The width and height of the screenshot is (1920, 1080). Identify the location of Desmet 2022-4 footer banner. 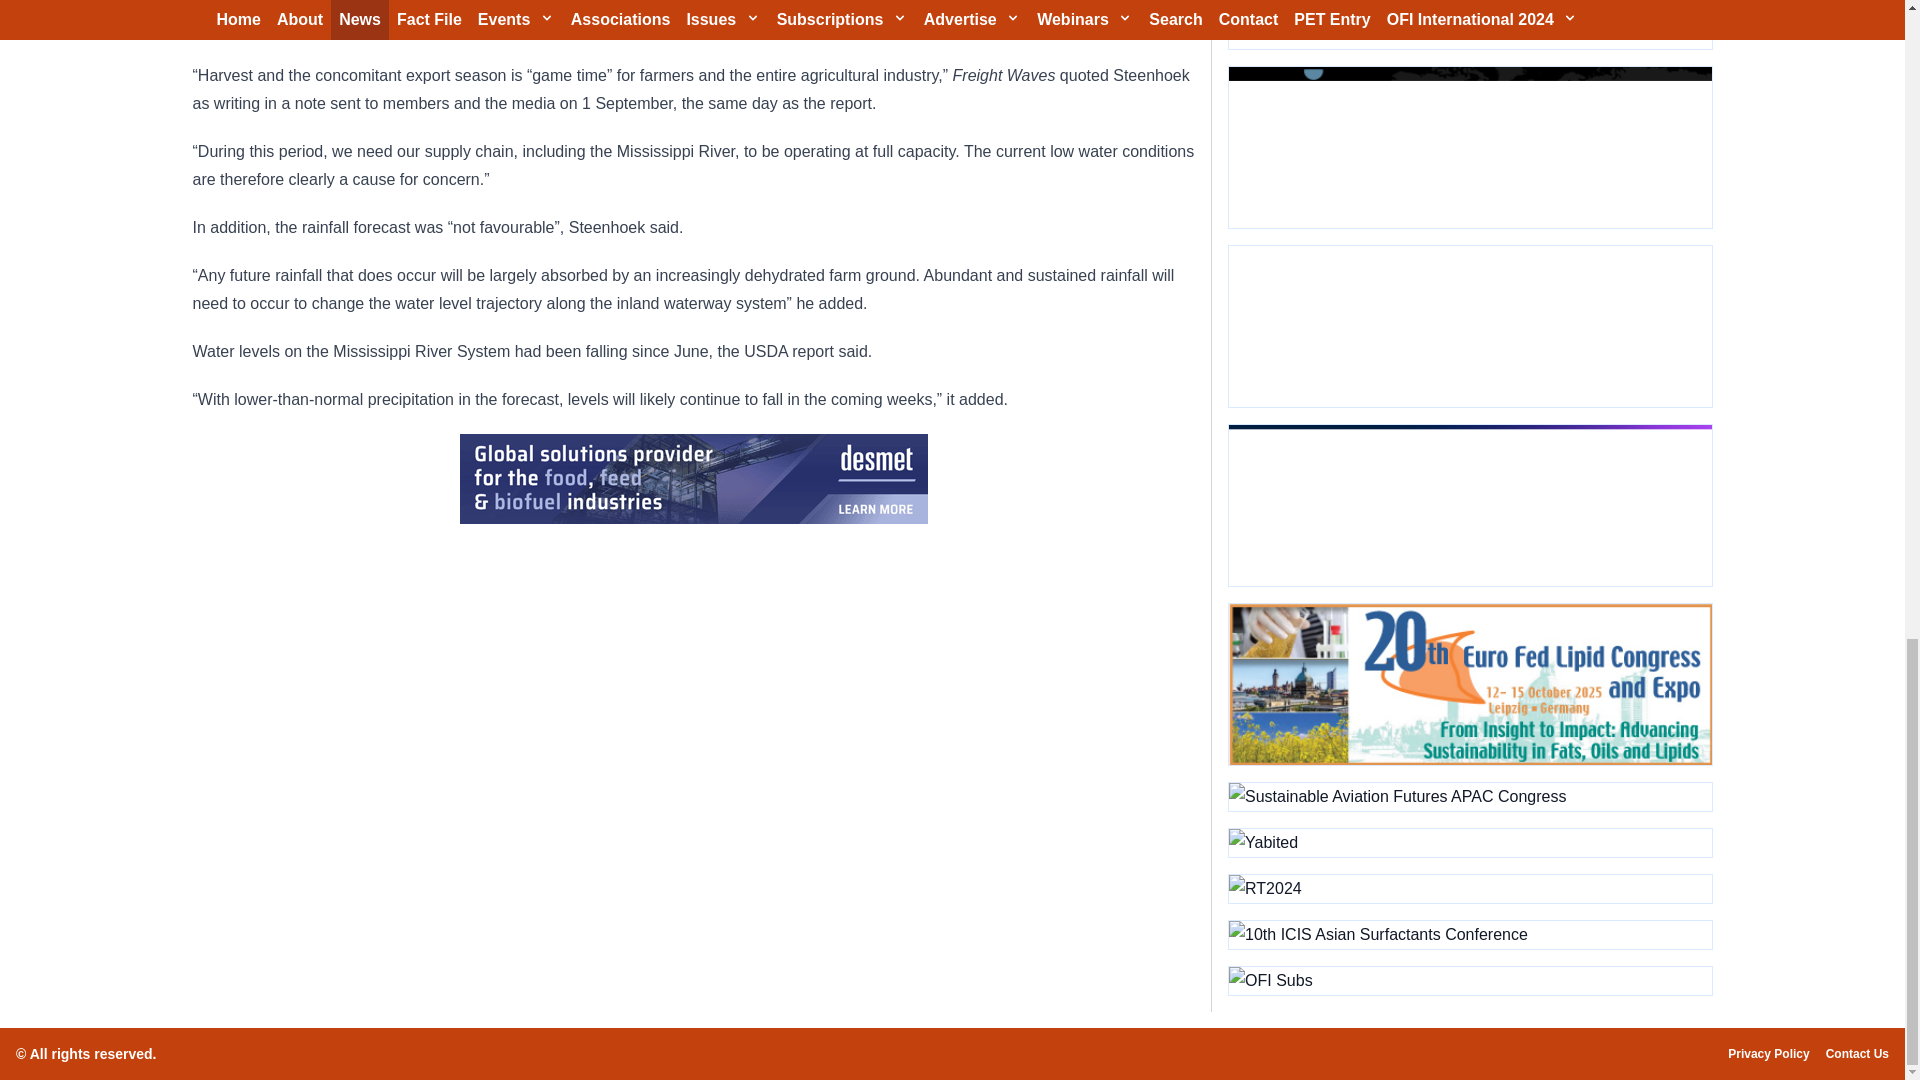
(693, 478).